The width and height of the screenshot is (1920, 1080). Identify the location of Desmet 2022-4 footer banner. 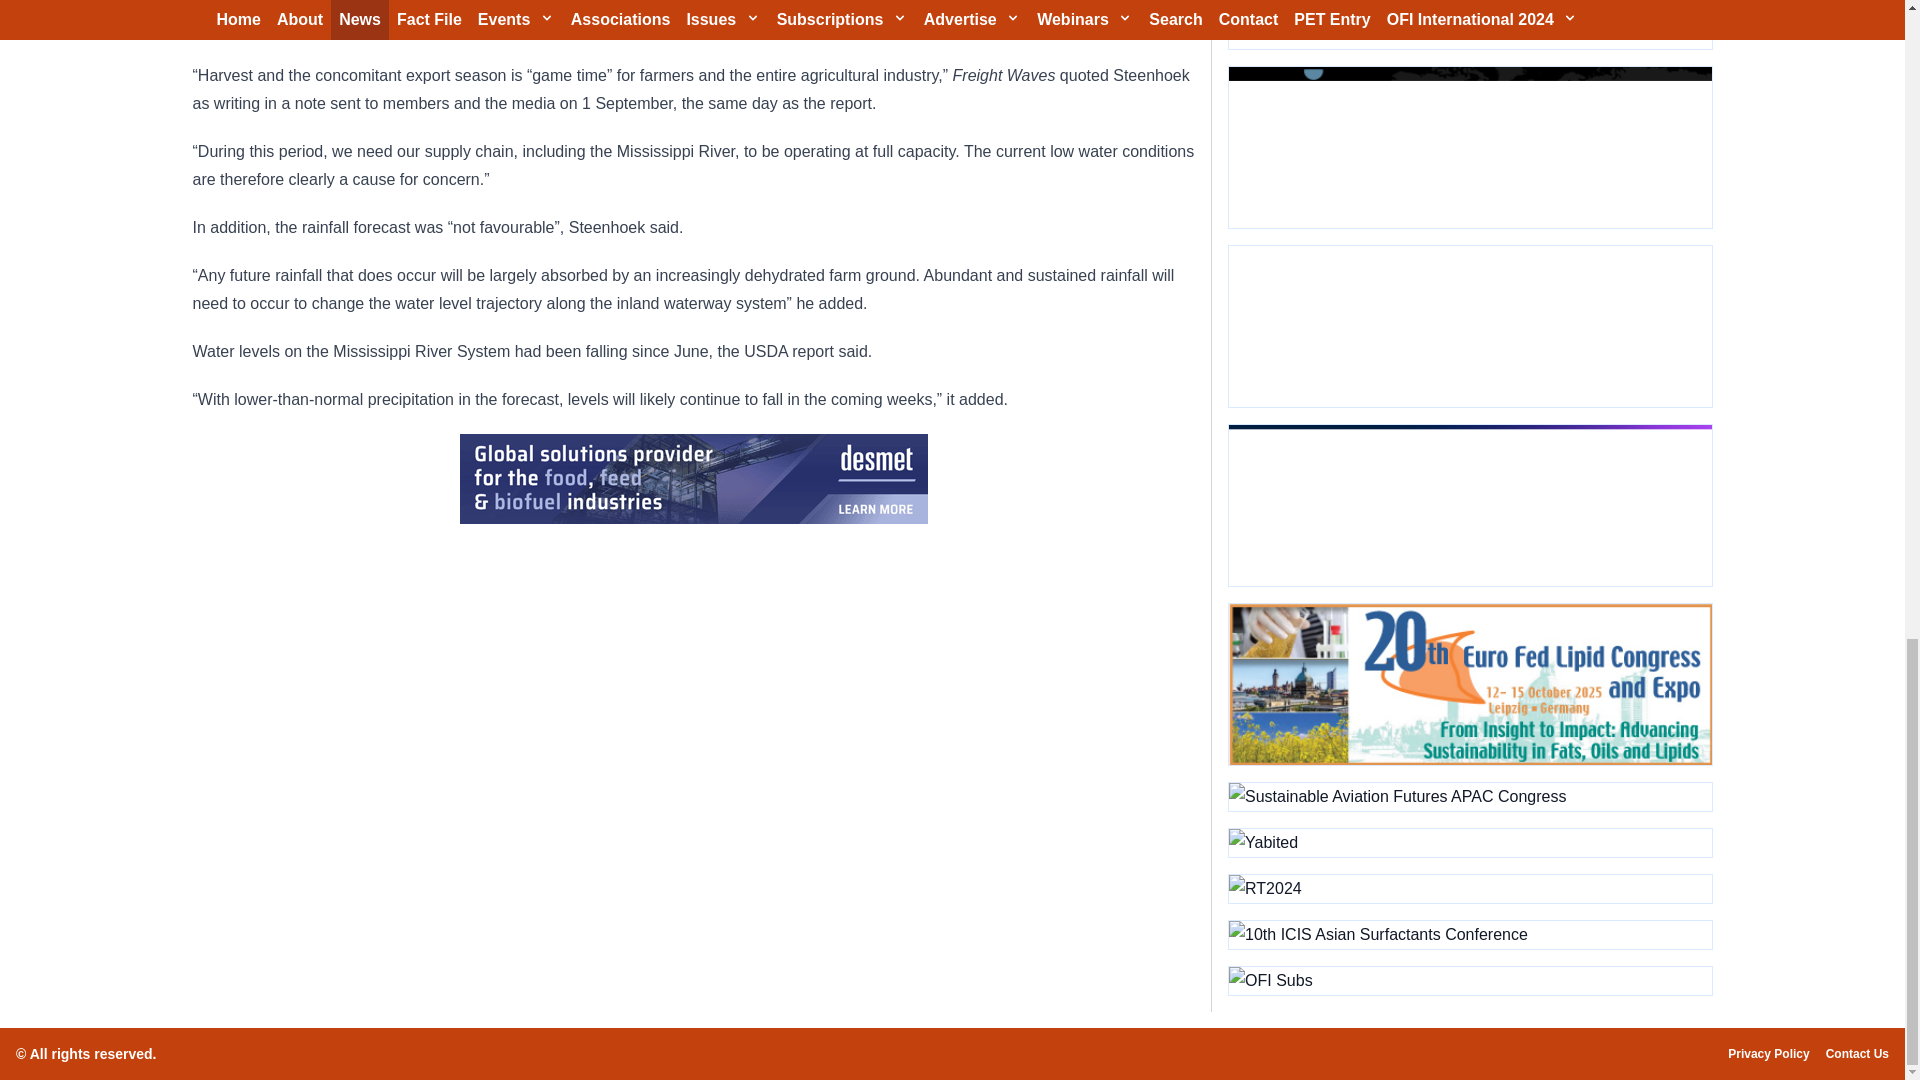
(693, 478).